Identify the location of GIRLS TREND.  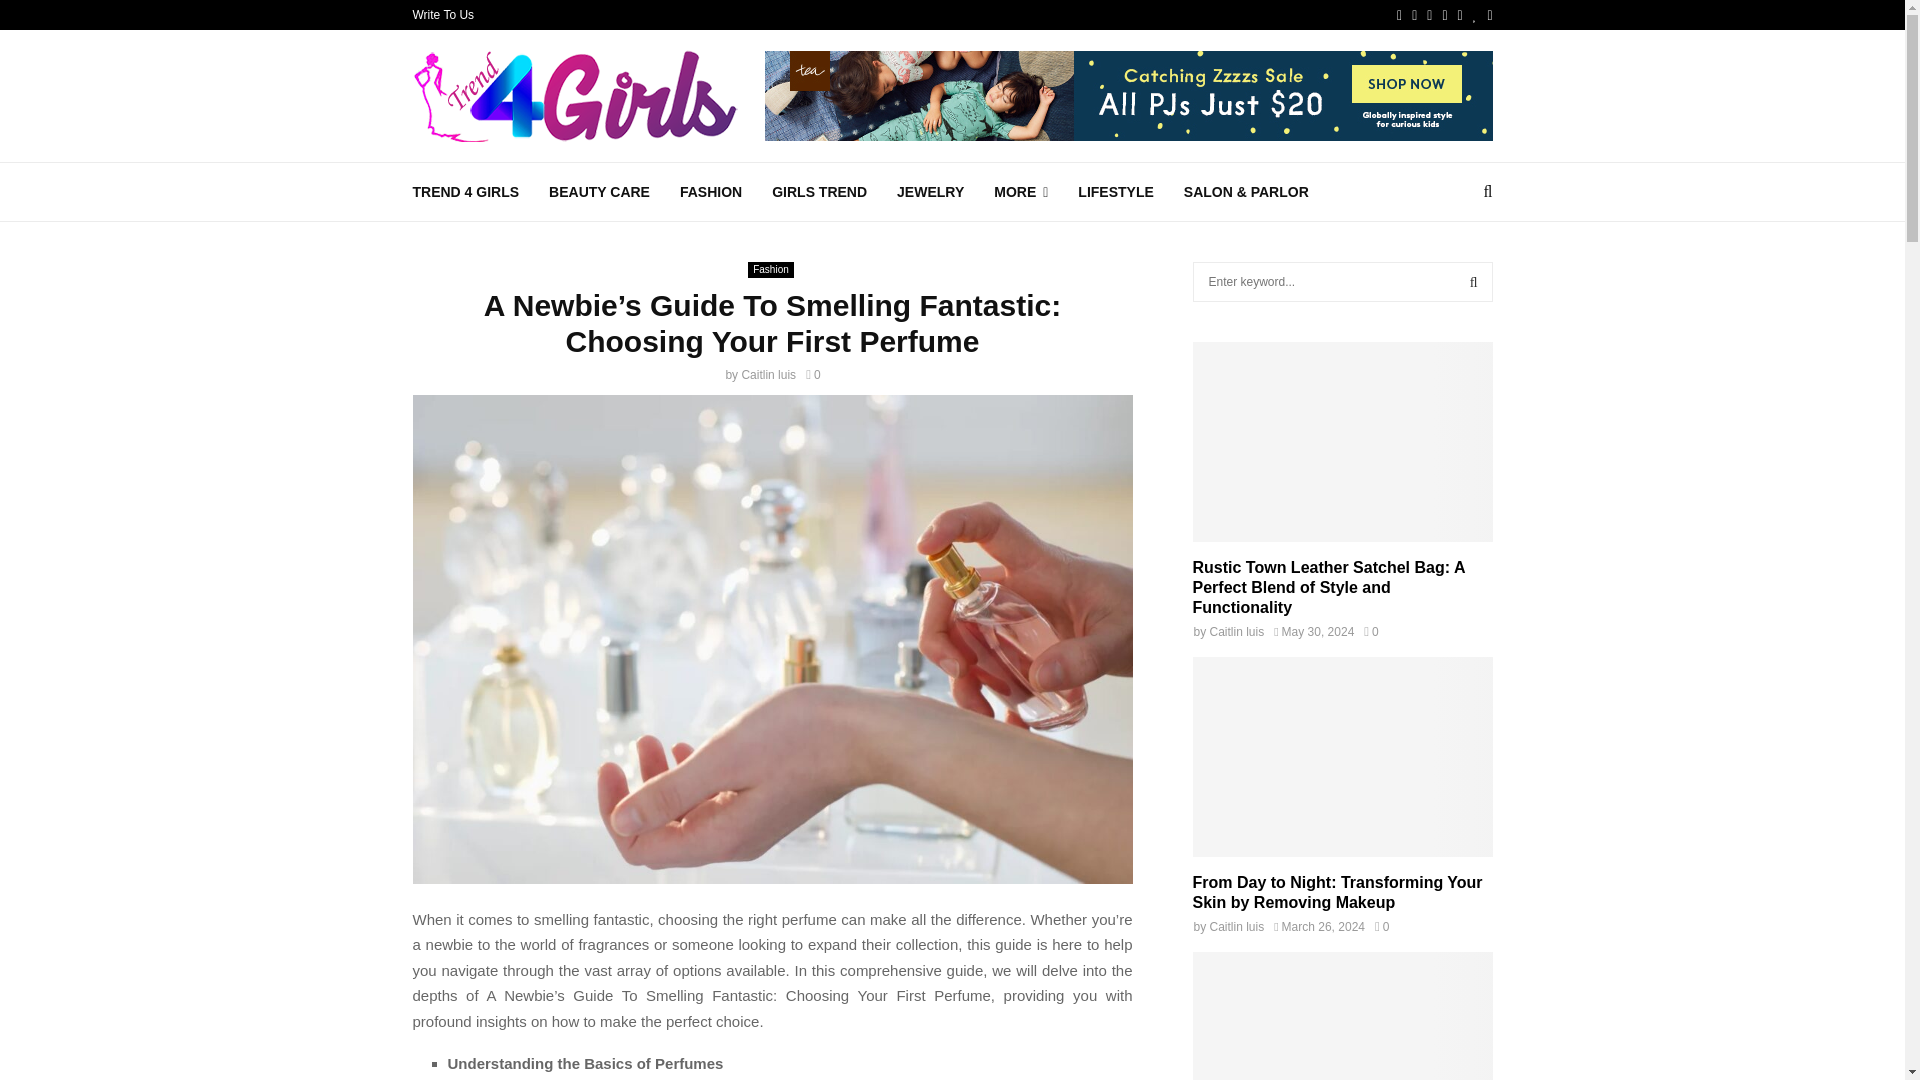
(819, 192).